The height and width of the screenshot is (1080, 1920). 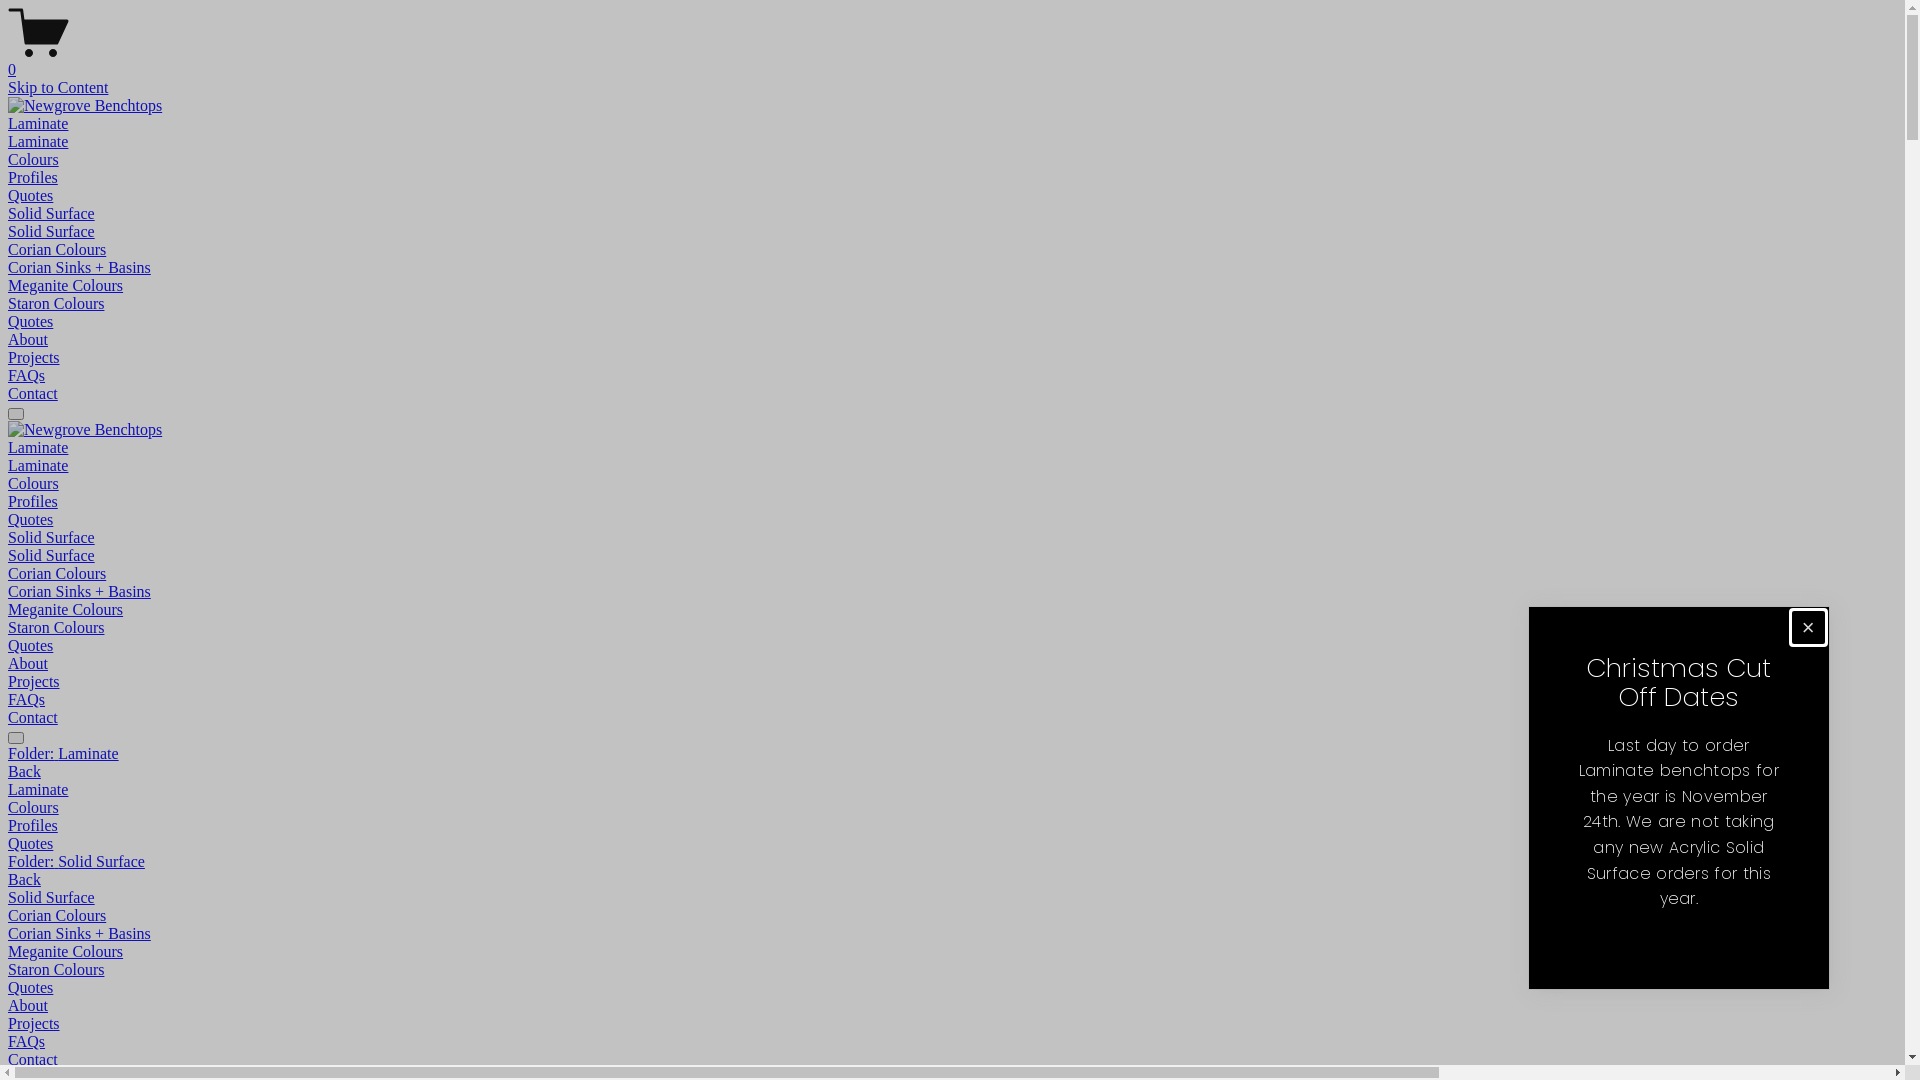 What do you see at coordinates (34, 484) in the screenshot?
I see `Colours` at bounding box center [34, 484].